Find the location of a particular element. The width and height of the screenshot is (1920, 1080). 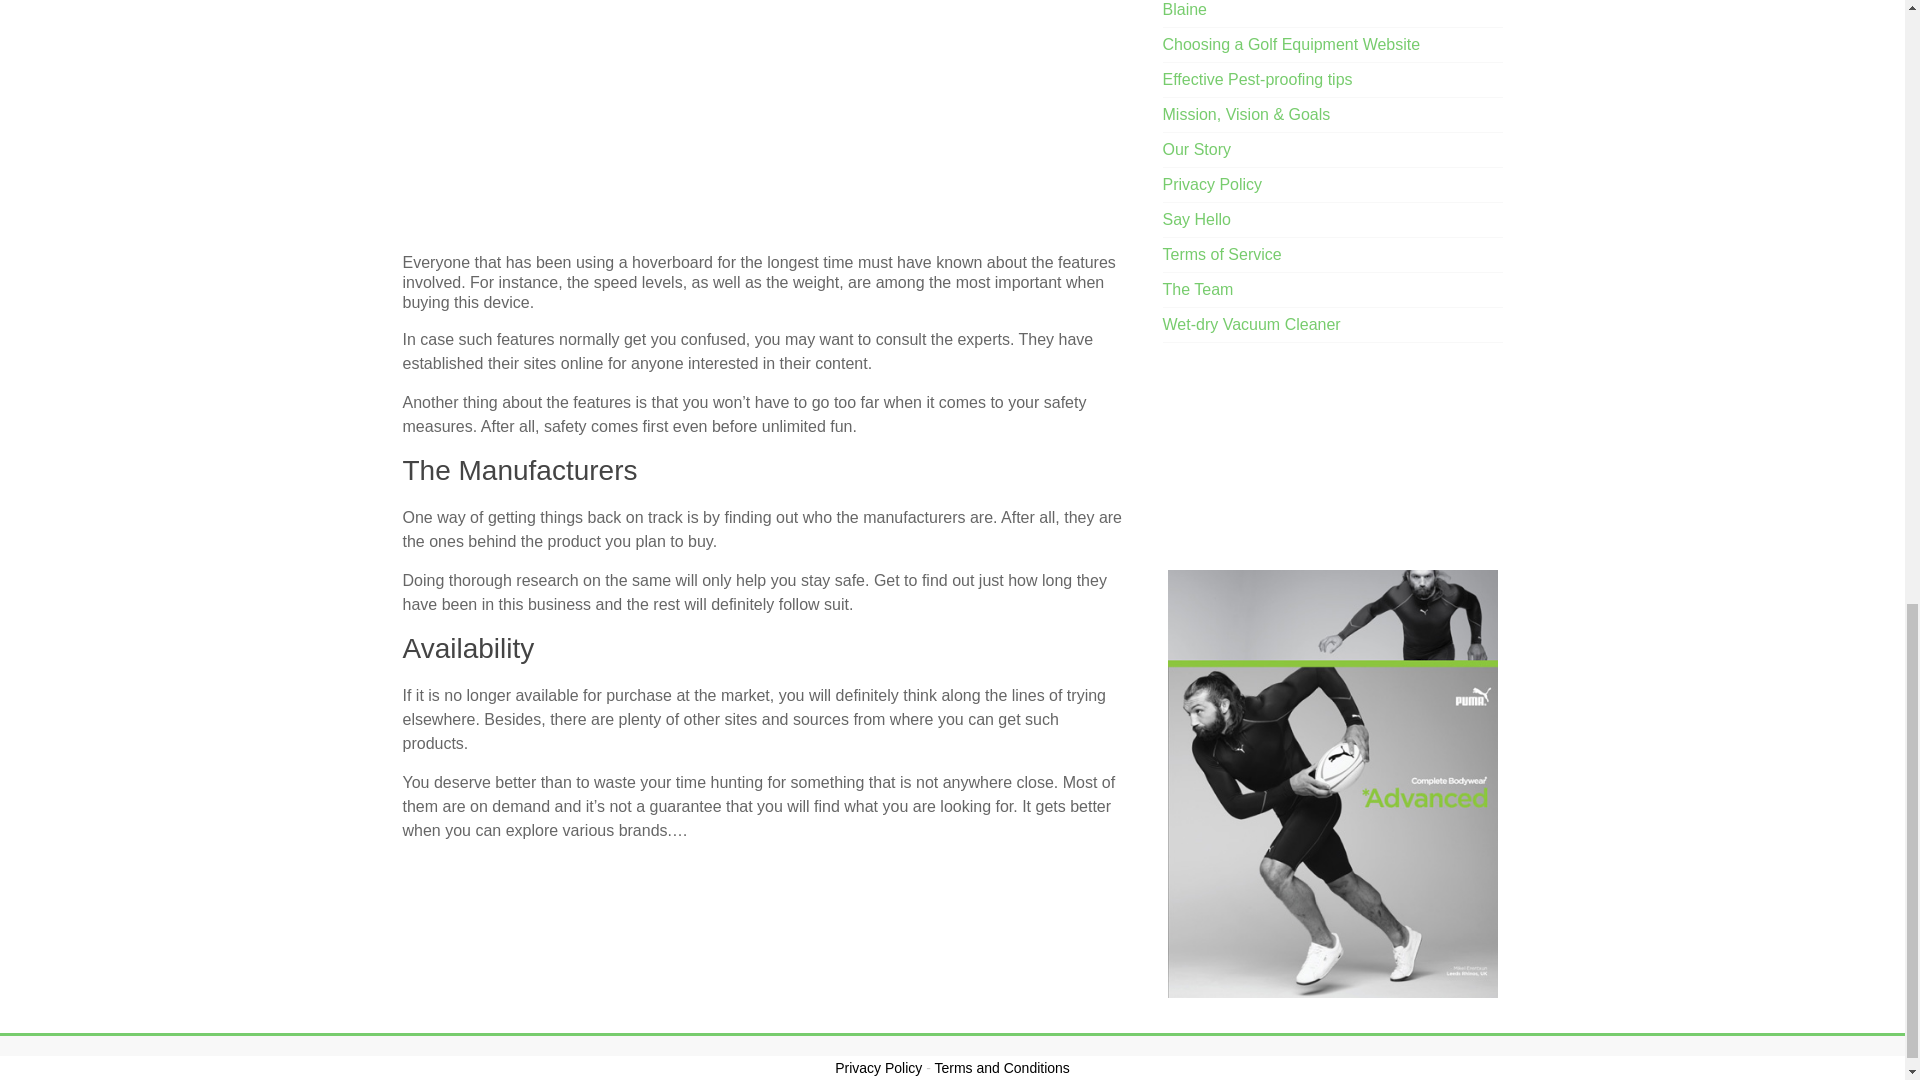

Blaine is located at coordinates (1185, 10).